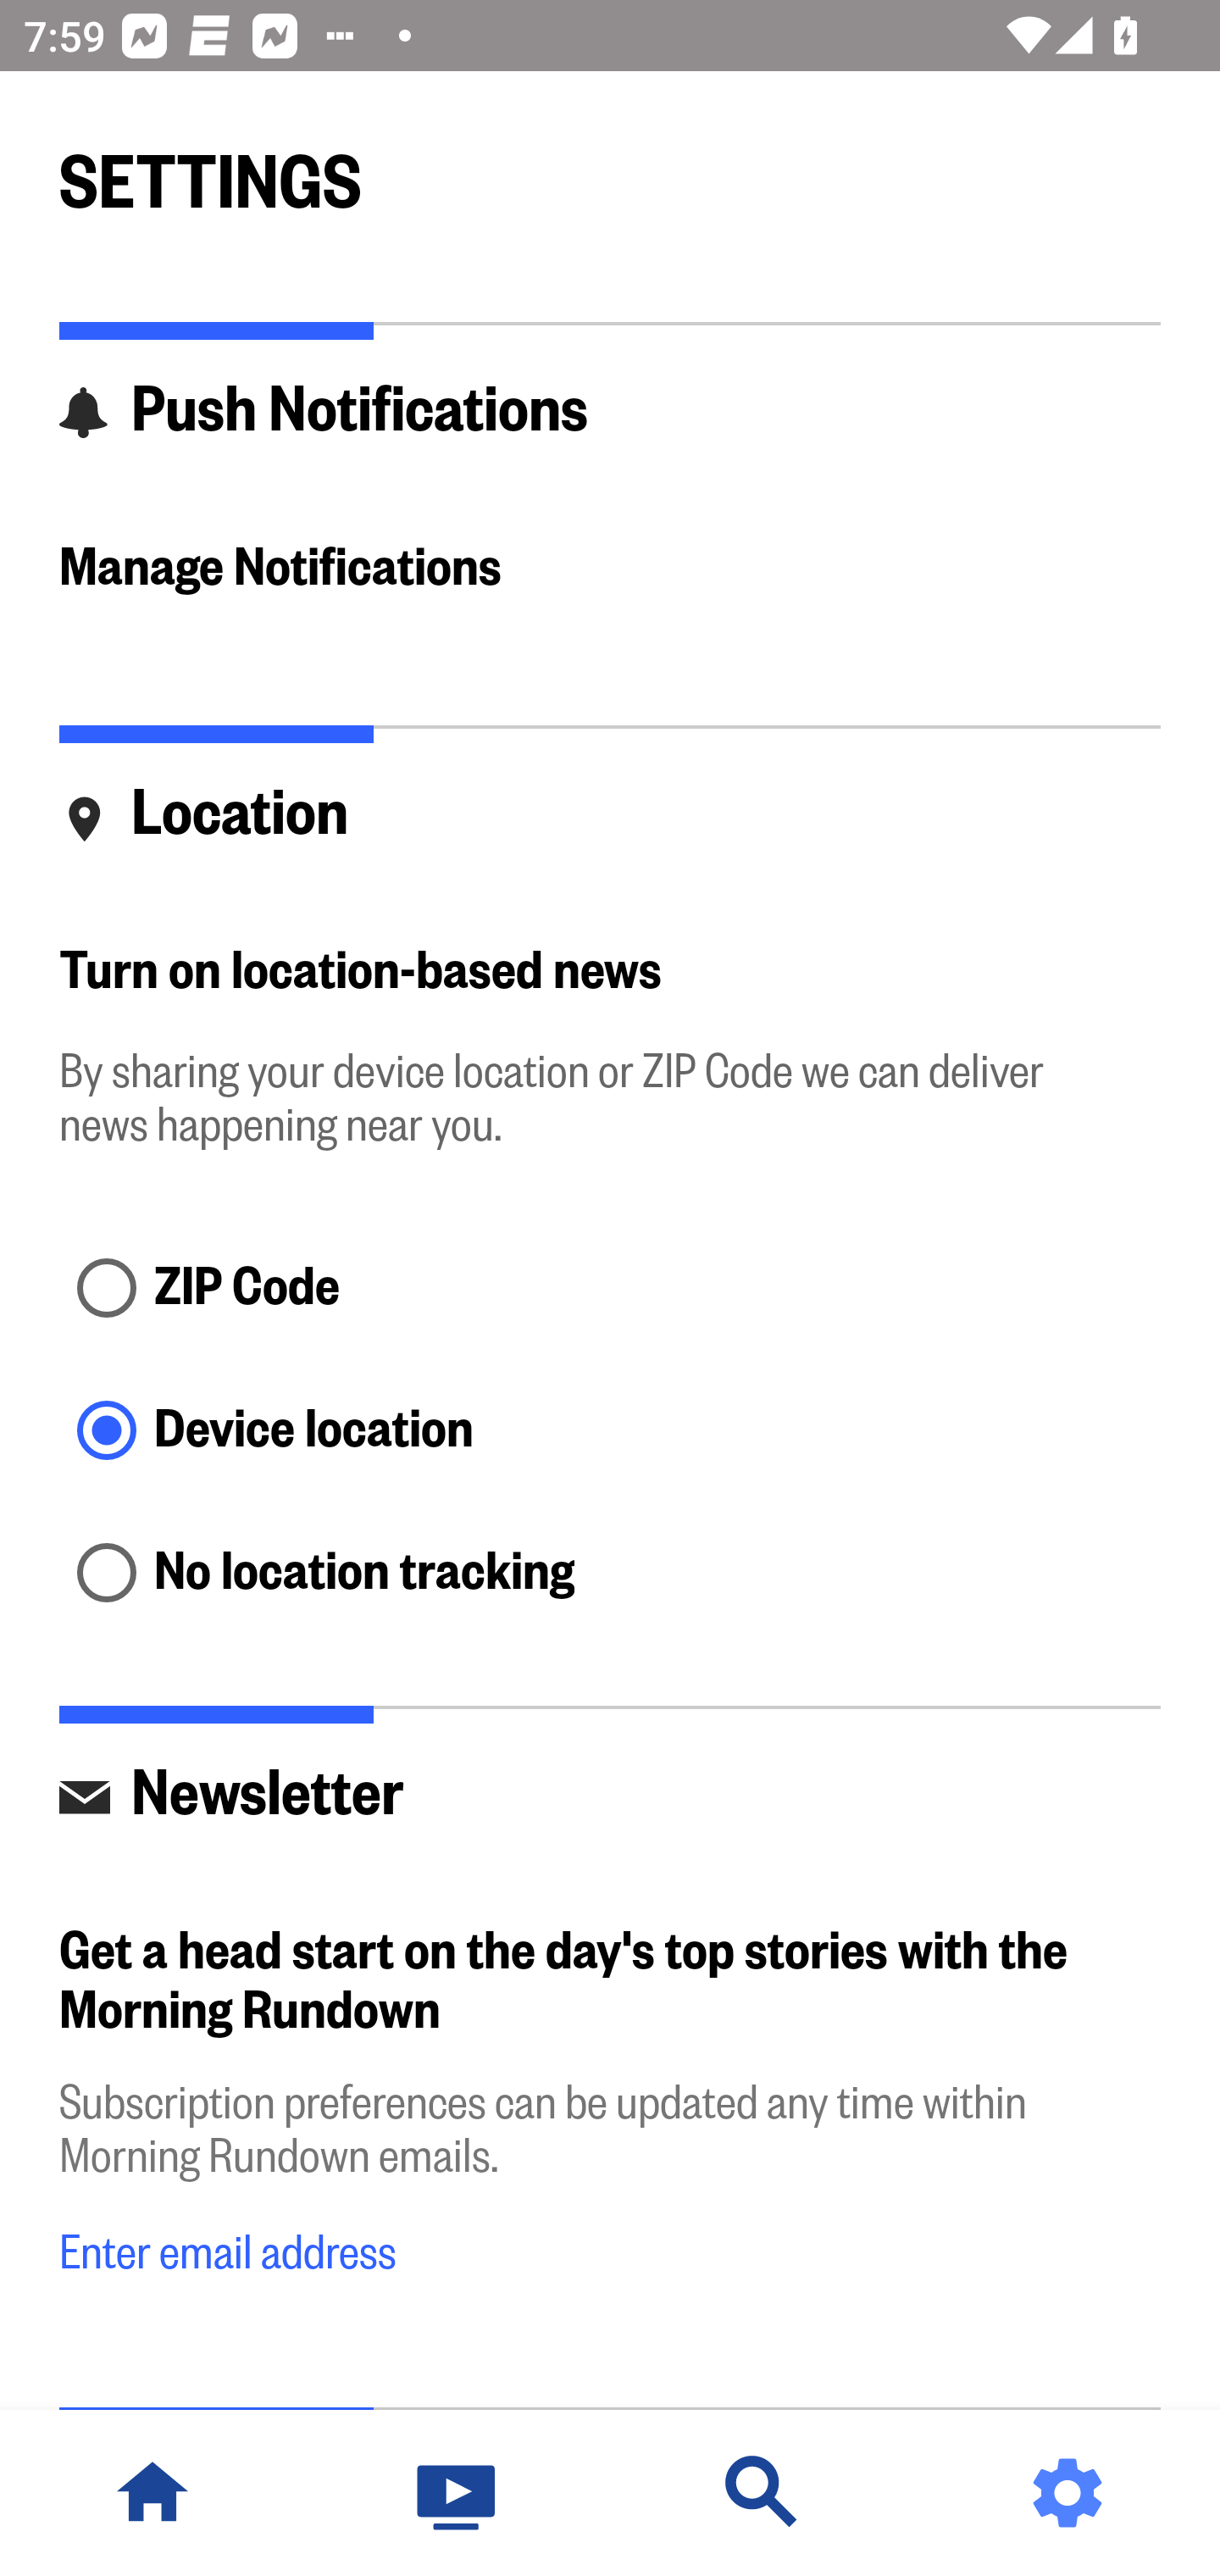 Image resolution: width=1220 pixels, height=2576 pixels. Describe the element at coordinates (610, 168) in the screenshot. I see `SETTINGS` at that location.